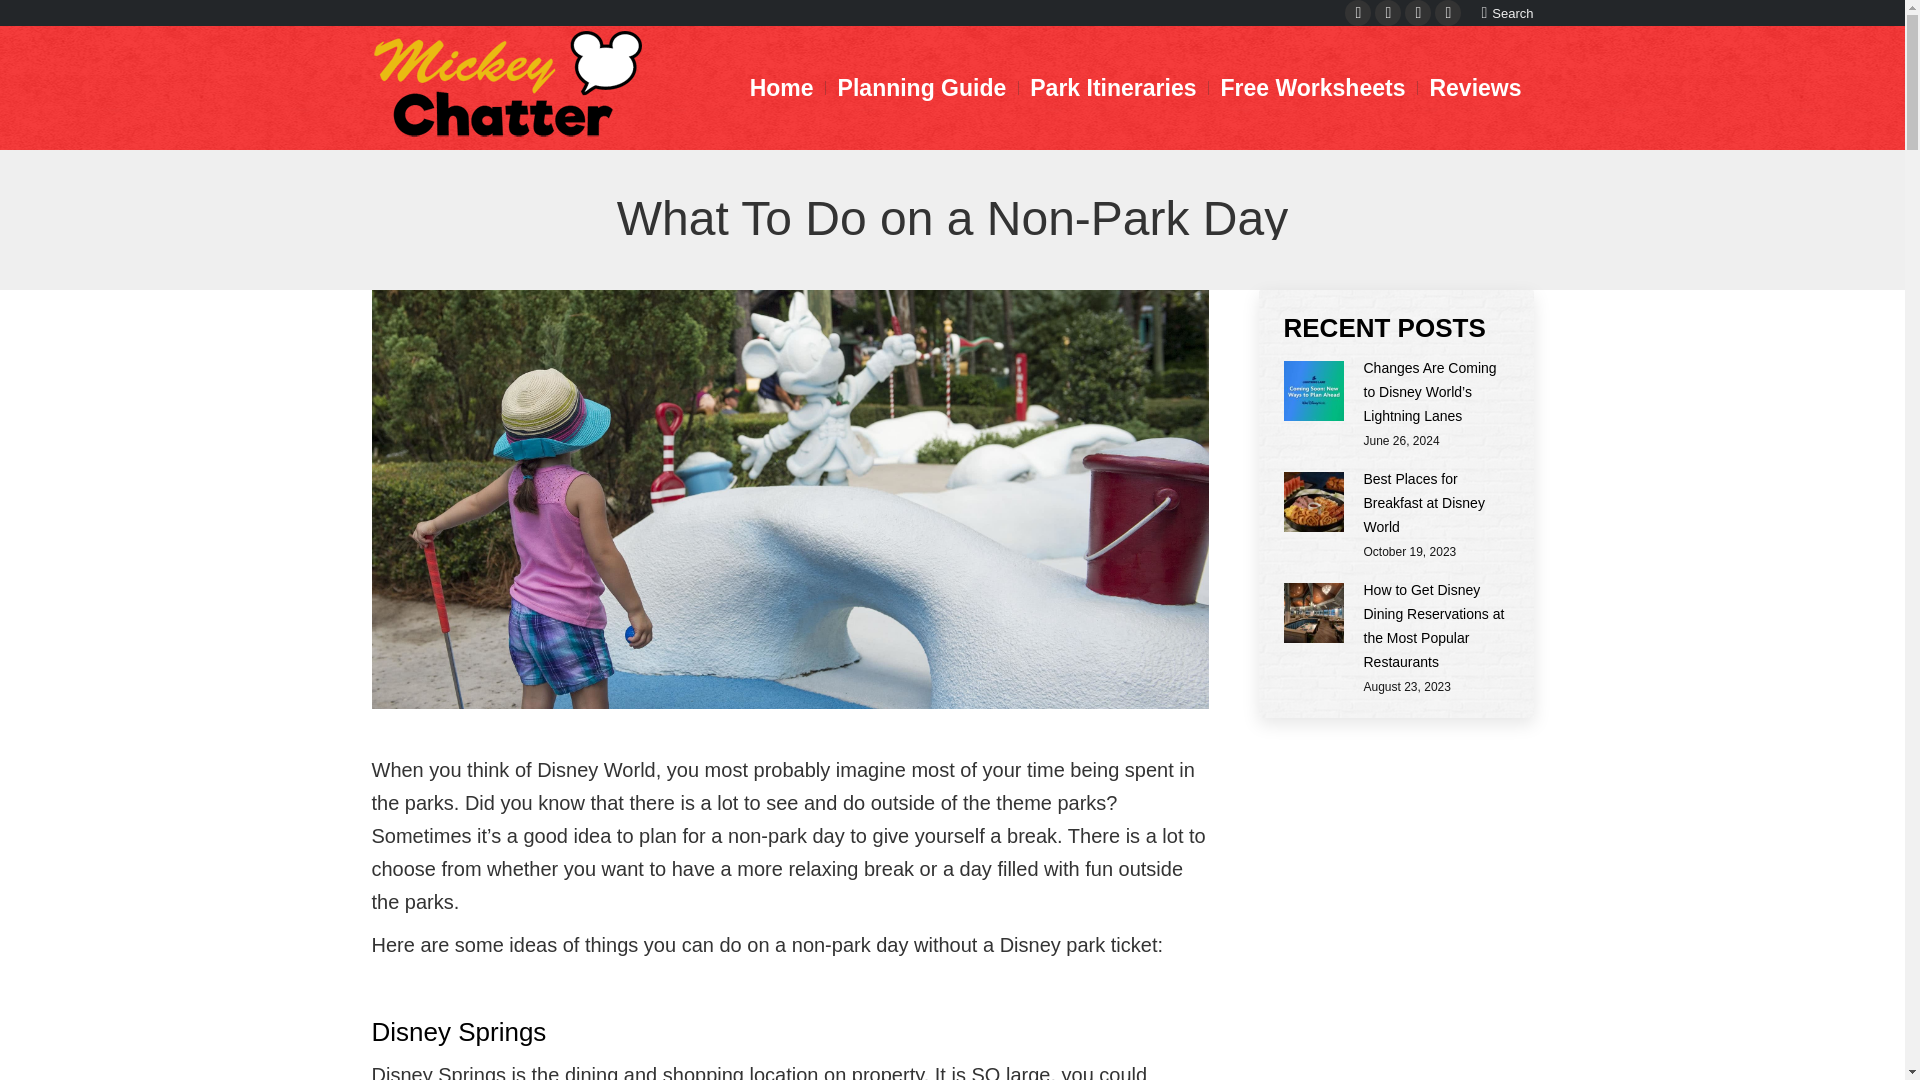 This screenshot has width=1920, height=1080. I want to click on Home, so click(781, 87).